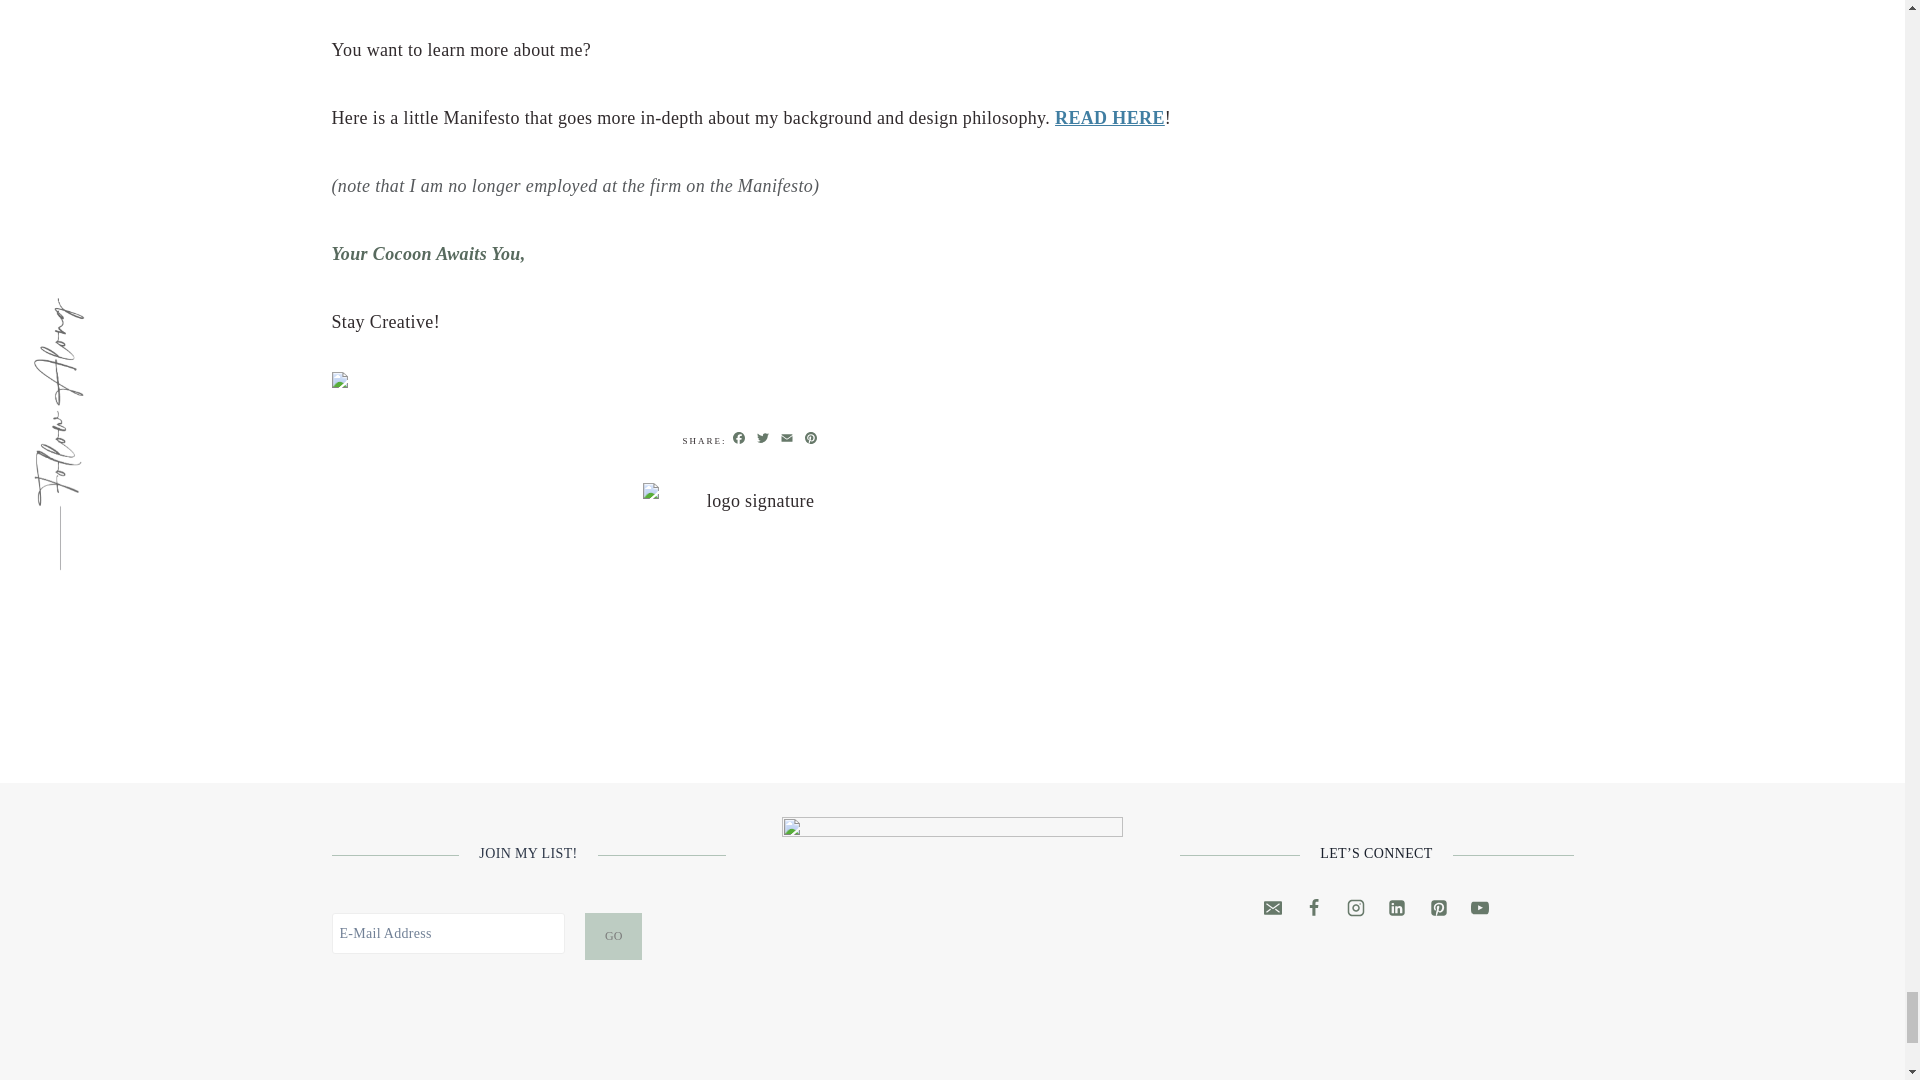 This screenshot has width=1920, height=1080. I want to click on Go, so click(613, 936).